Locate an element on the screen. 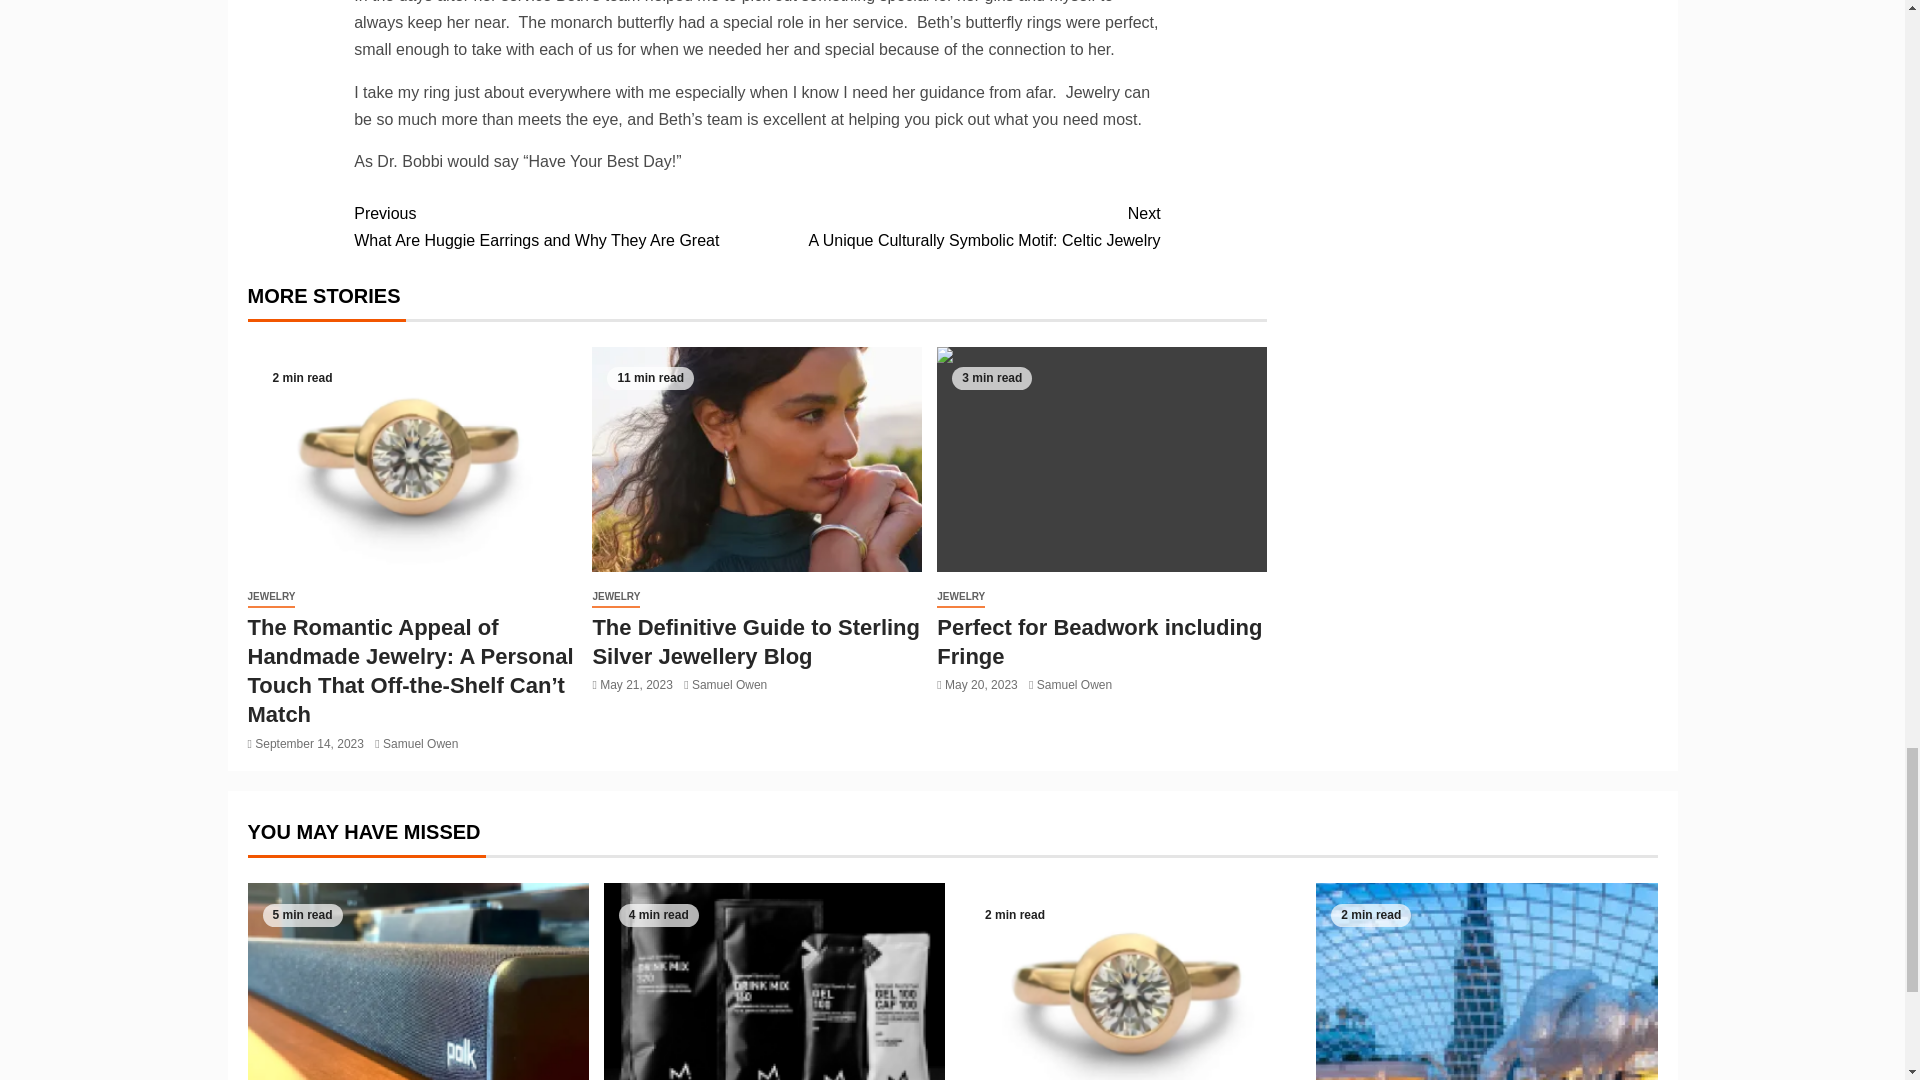 The width and height of the screenshot is (1920, 1080). JEWELRY is located at coordinates (271, 598).